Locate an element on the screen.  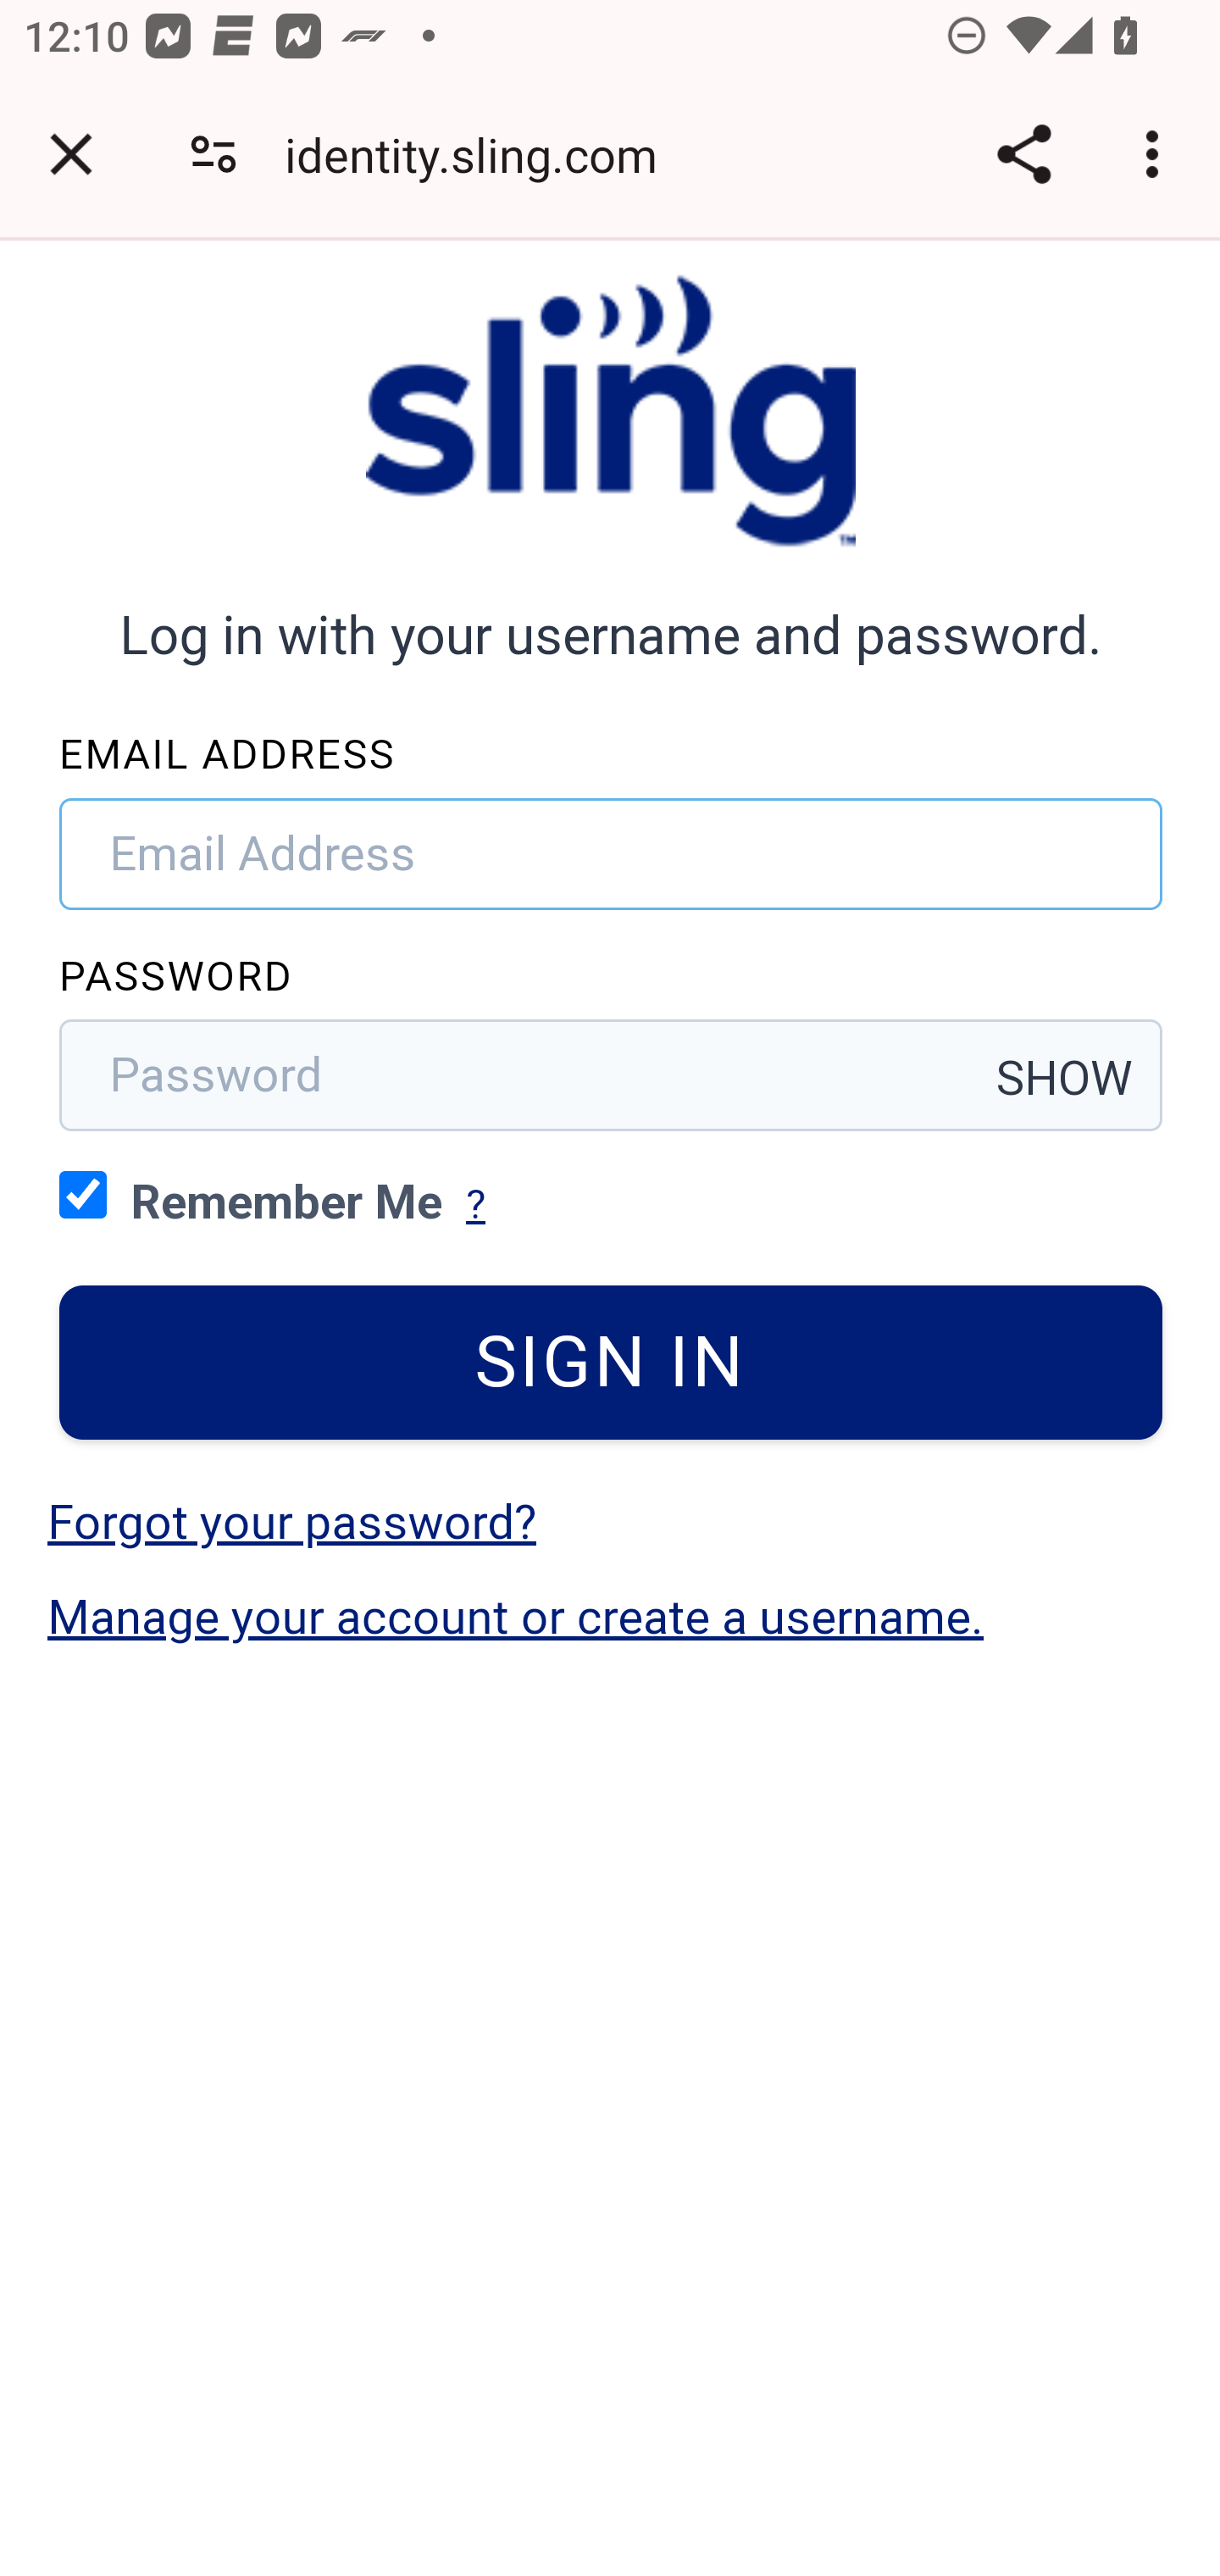
? is located at coordinates (475, 1204).